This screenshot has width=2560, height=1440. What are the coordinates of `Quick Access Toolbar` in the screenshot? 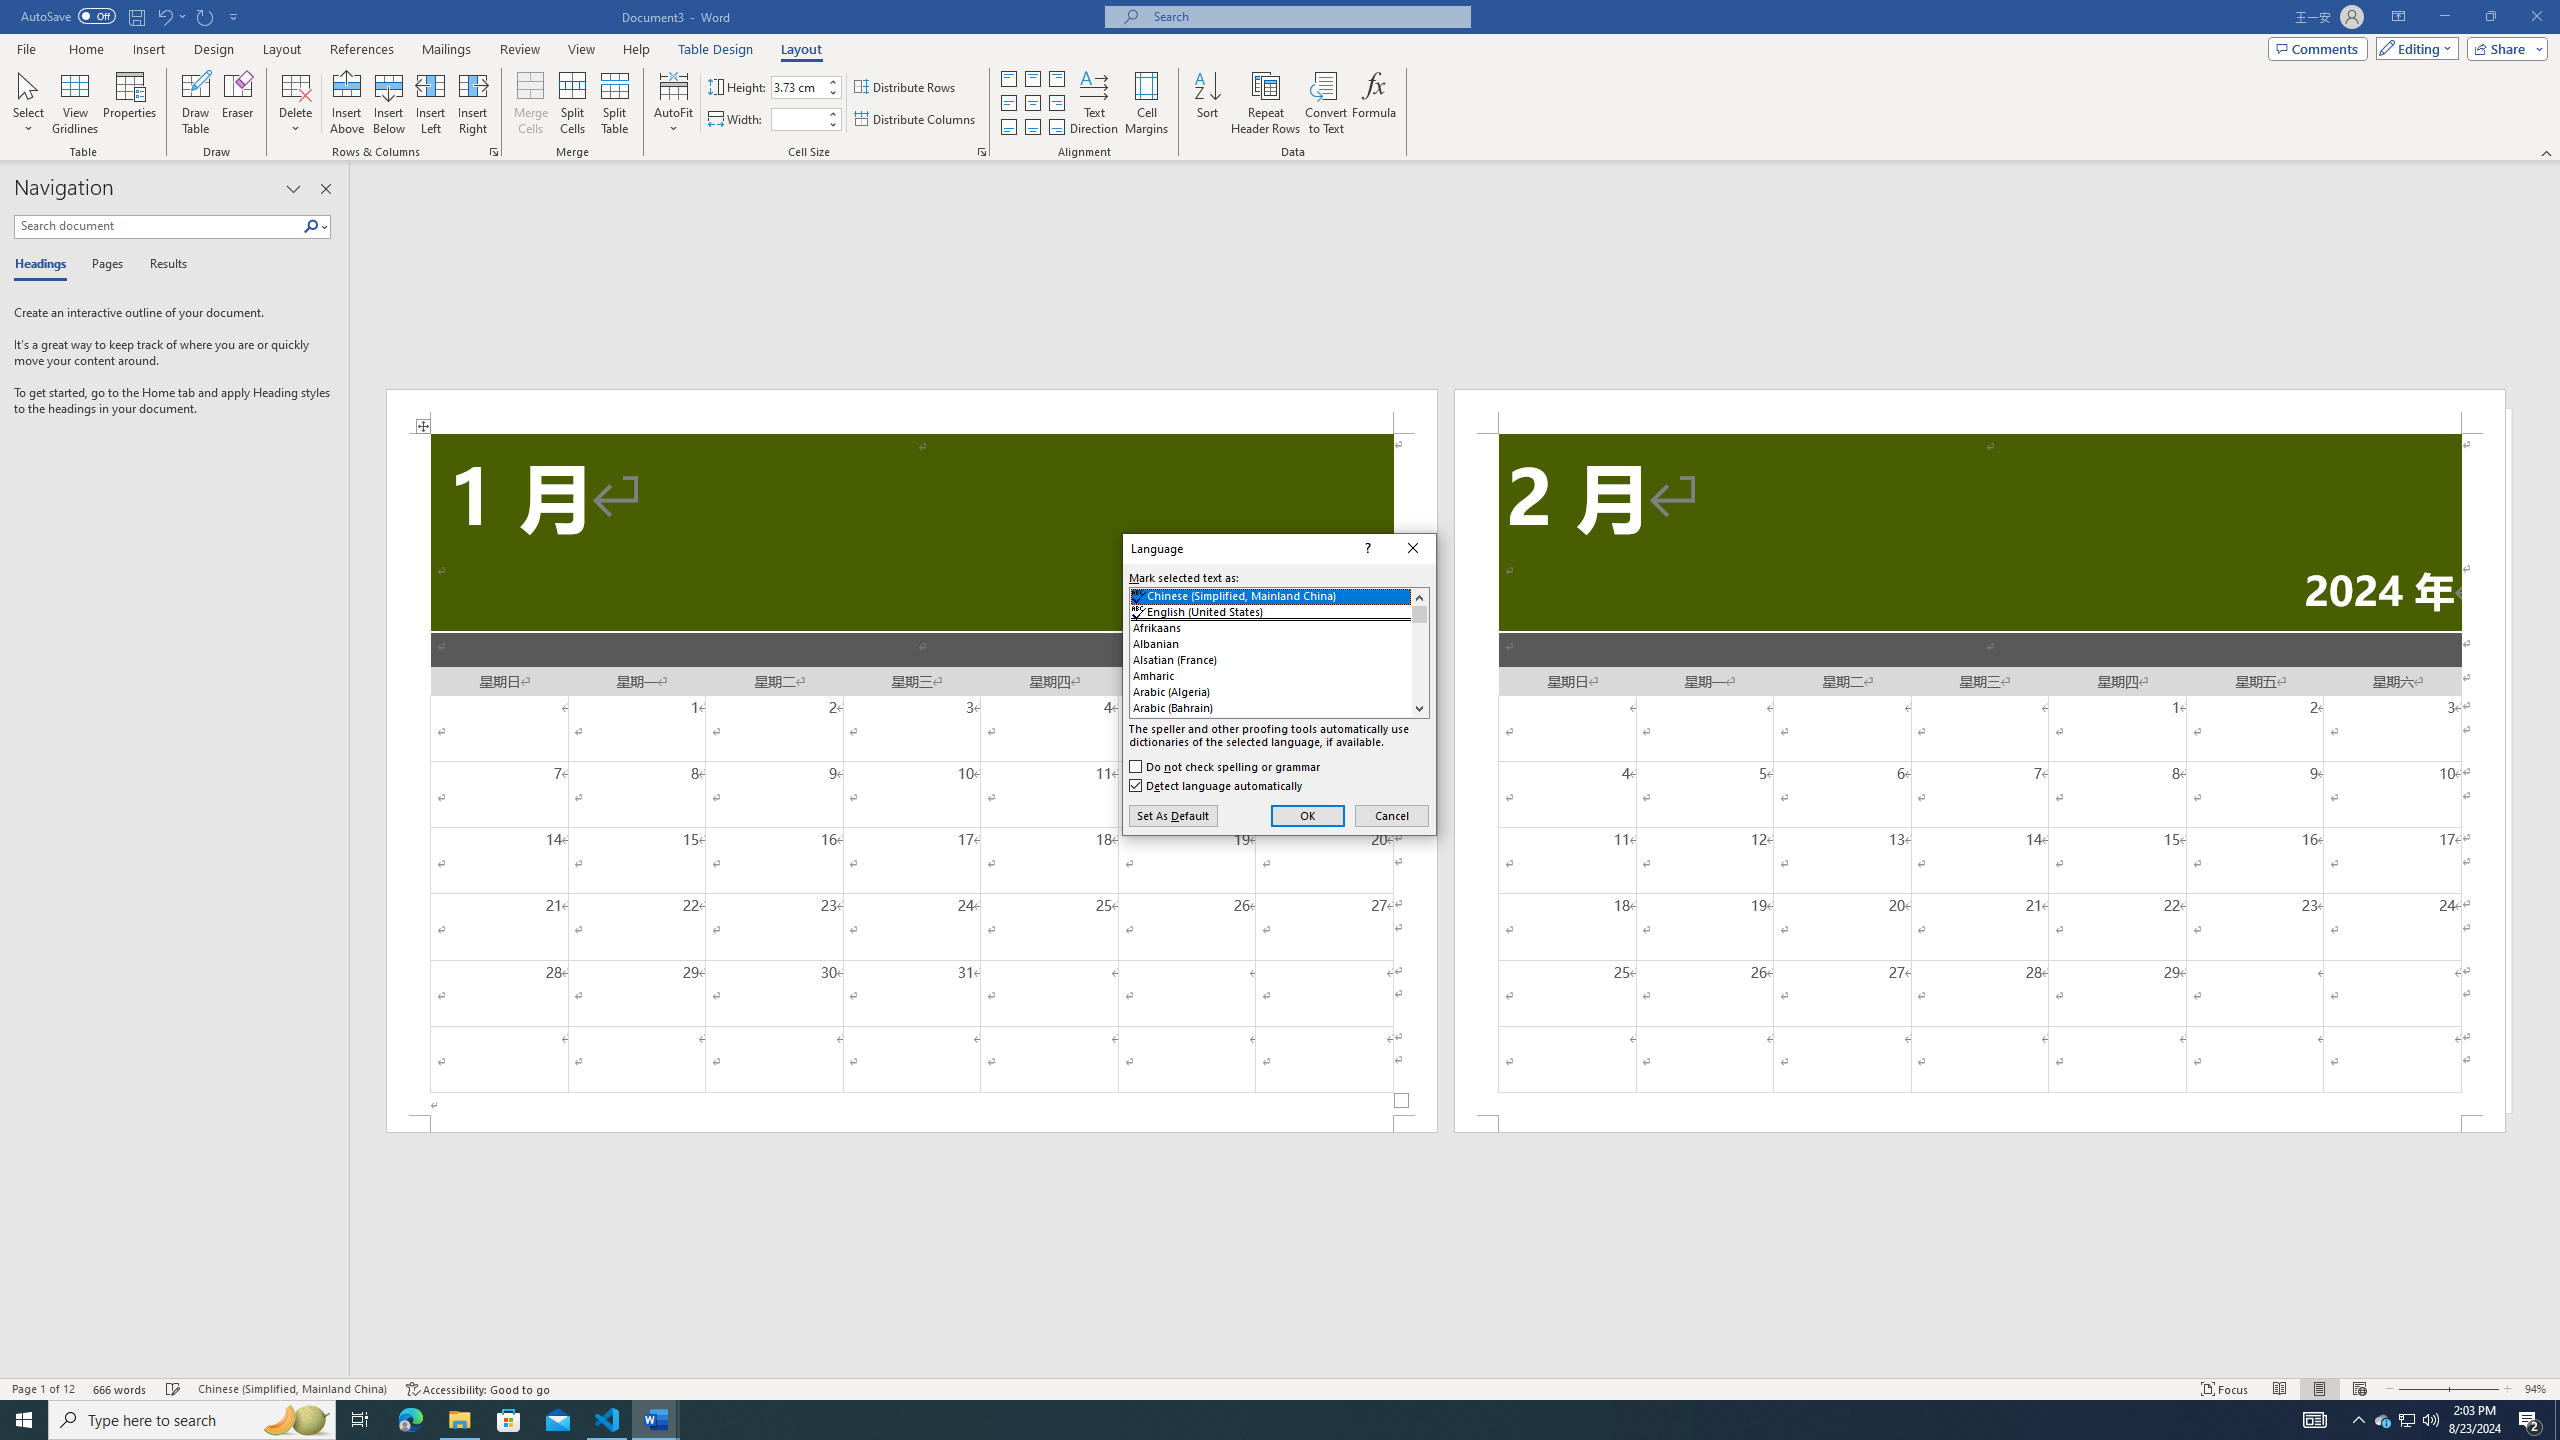 It's located at (132, 17).